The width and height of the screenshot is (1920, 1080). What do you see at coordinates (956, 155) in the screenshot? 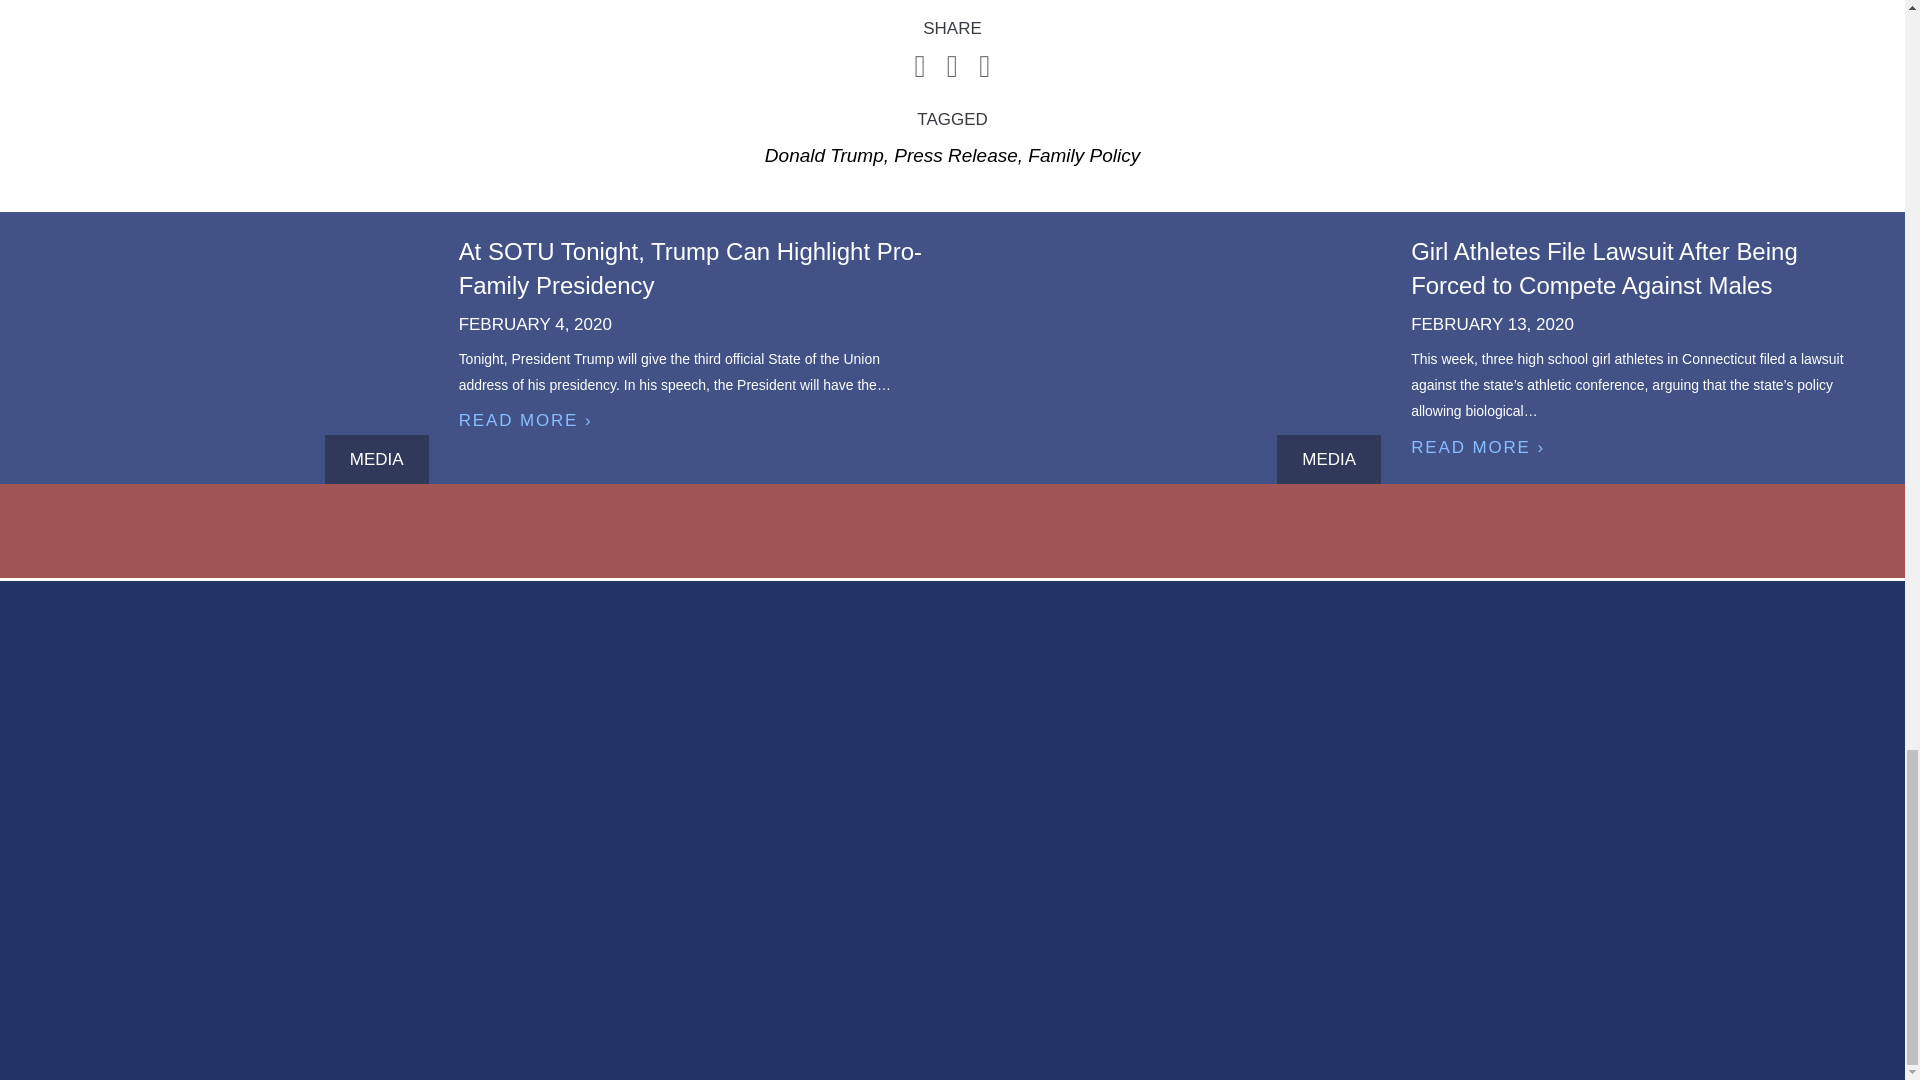
I see `Press Release` at bounding box center [956, 155].